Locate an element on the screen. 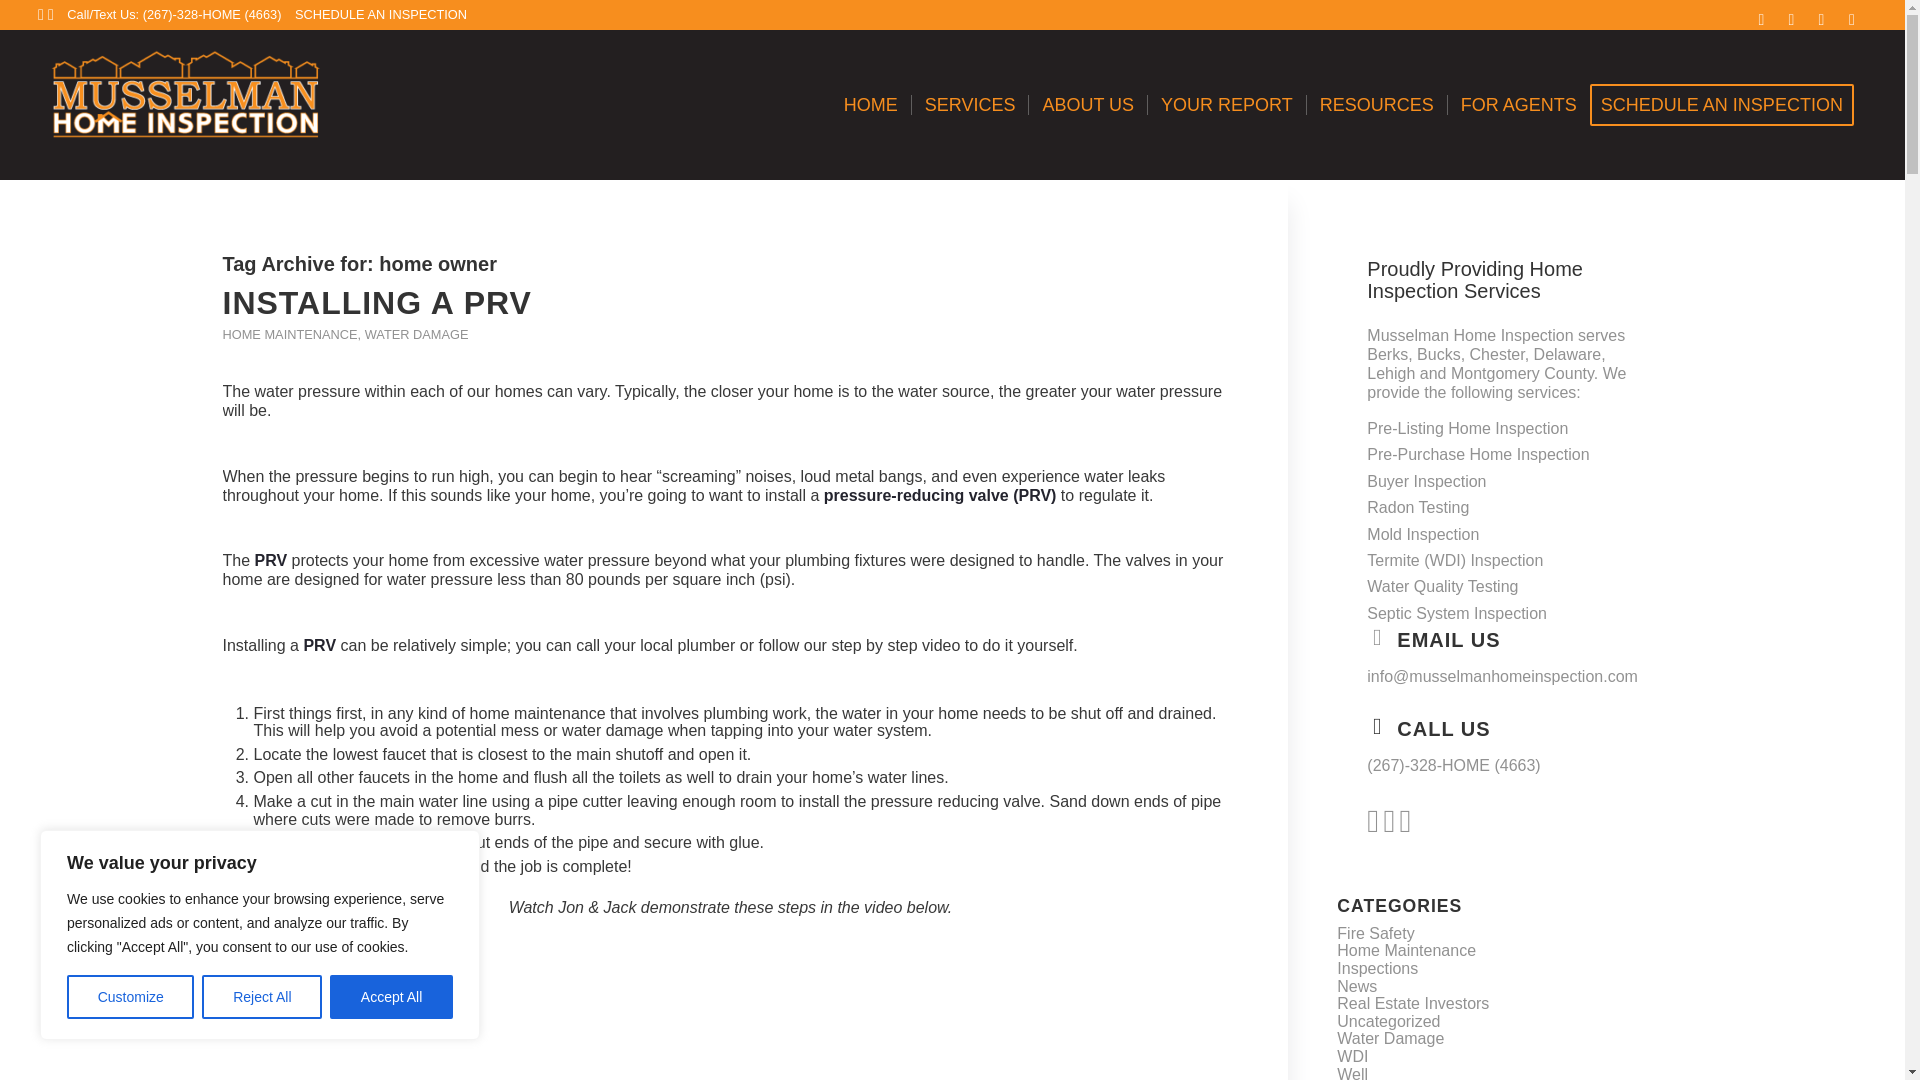  Accept All is located at coordinates (392, 997).